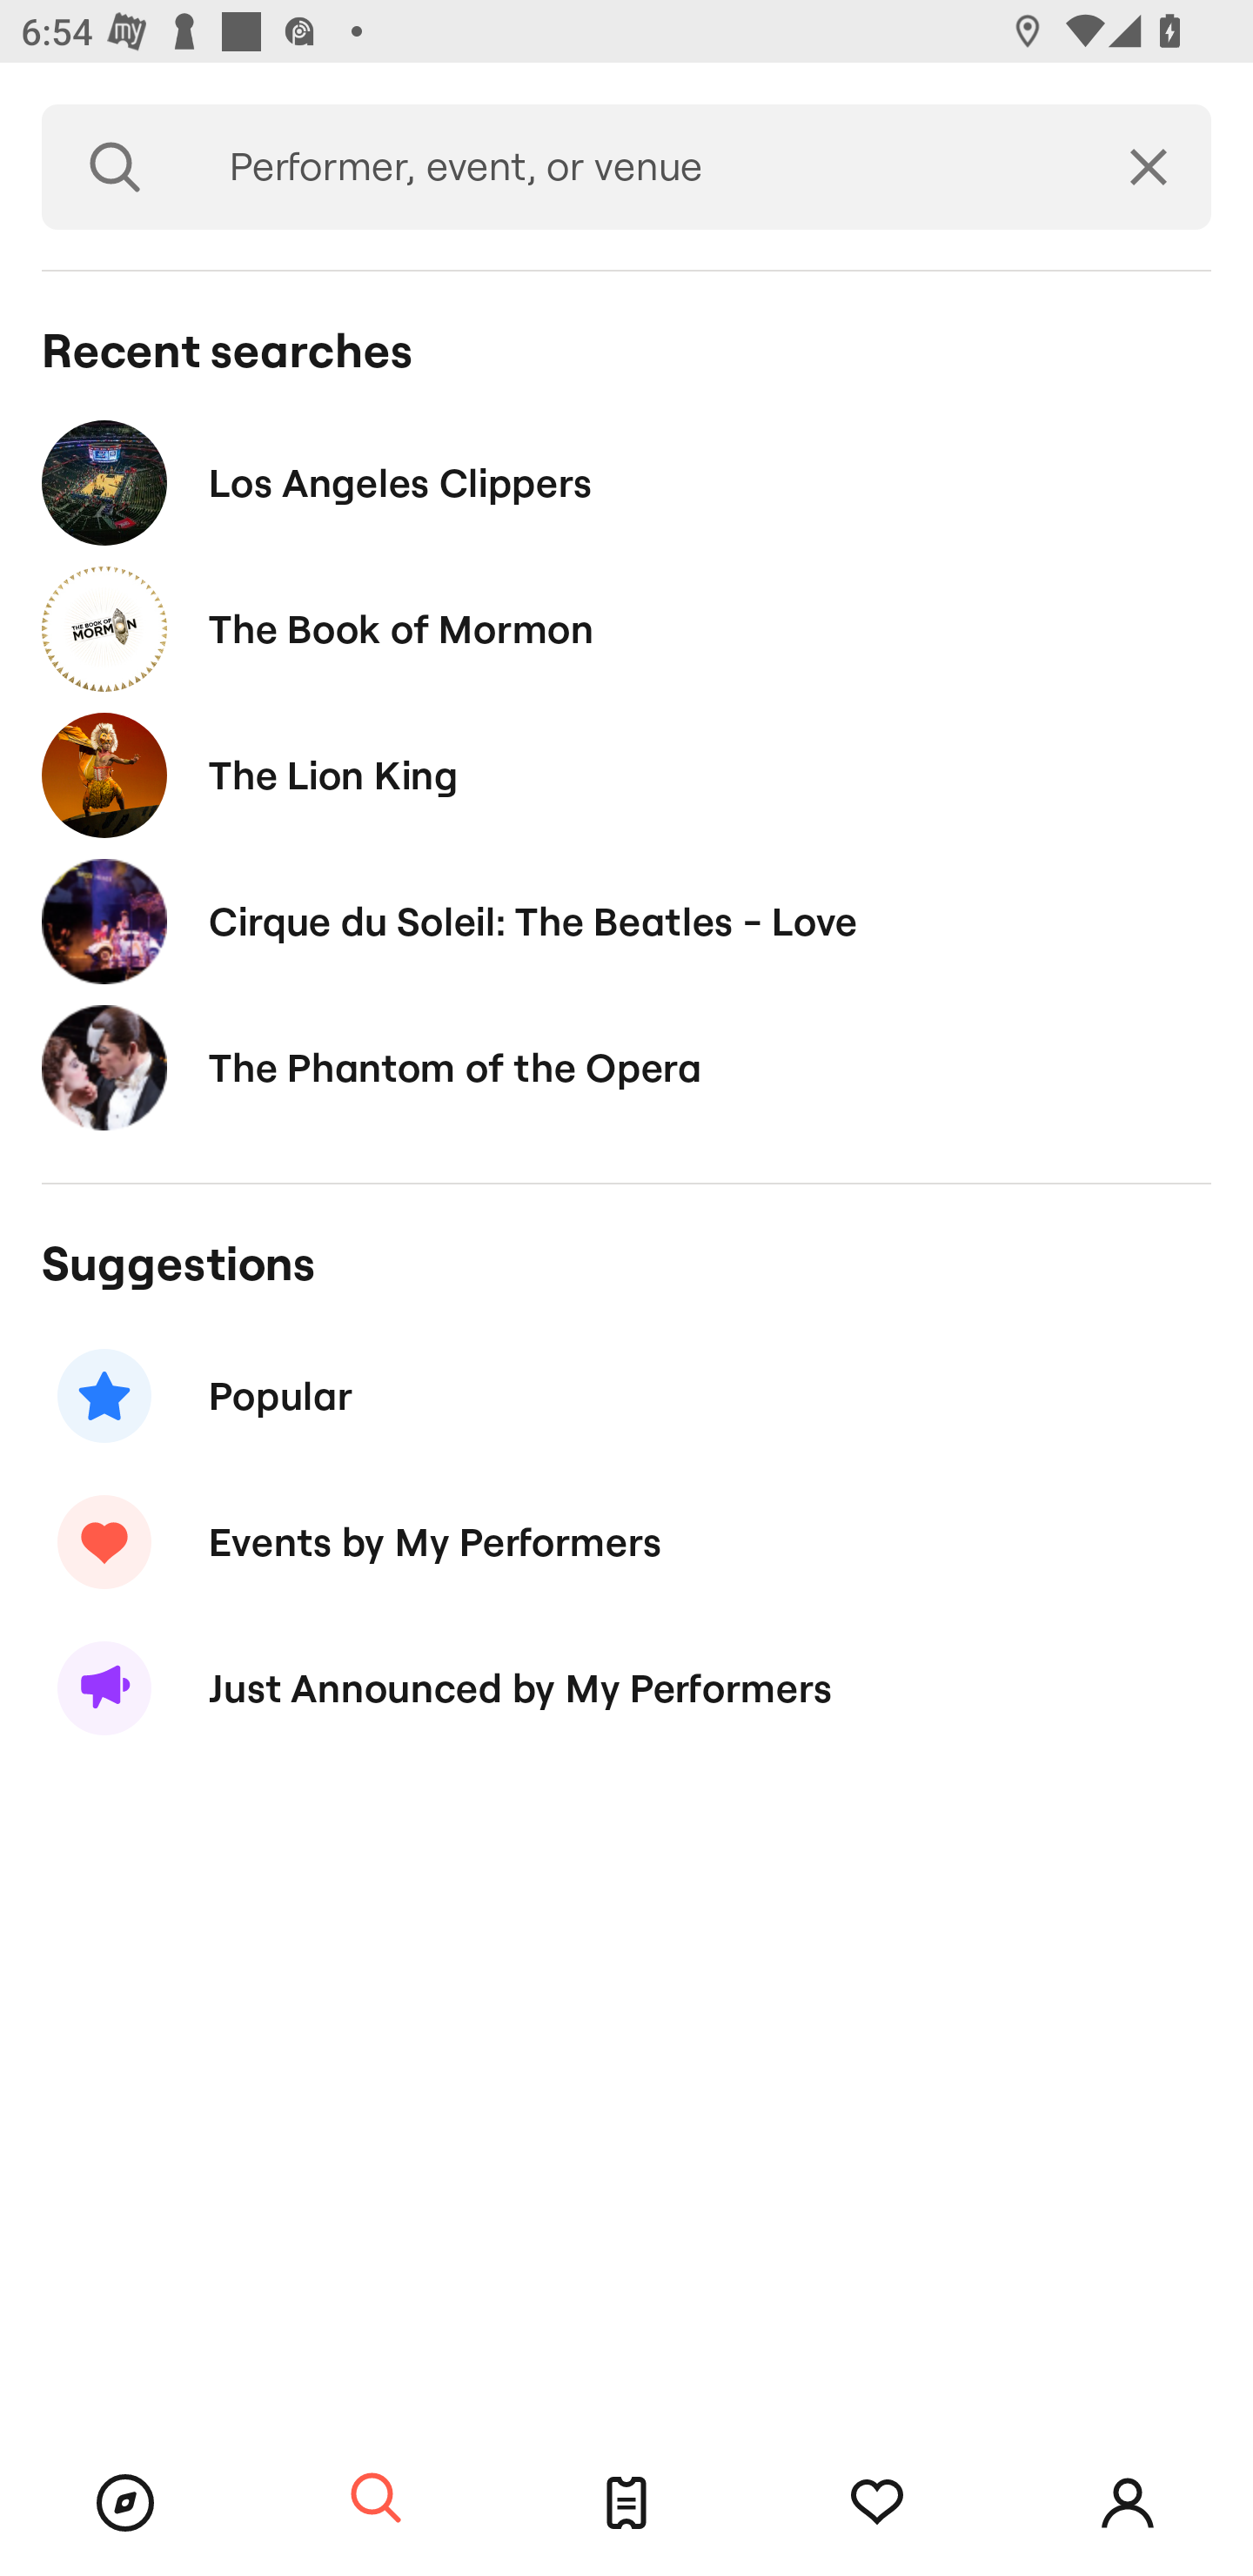 The width and height of the screenshot is (1253, 2576). I want to click on Just Announced by My Performers, so click(626, 1688).